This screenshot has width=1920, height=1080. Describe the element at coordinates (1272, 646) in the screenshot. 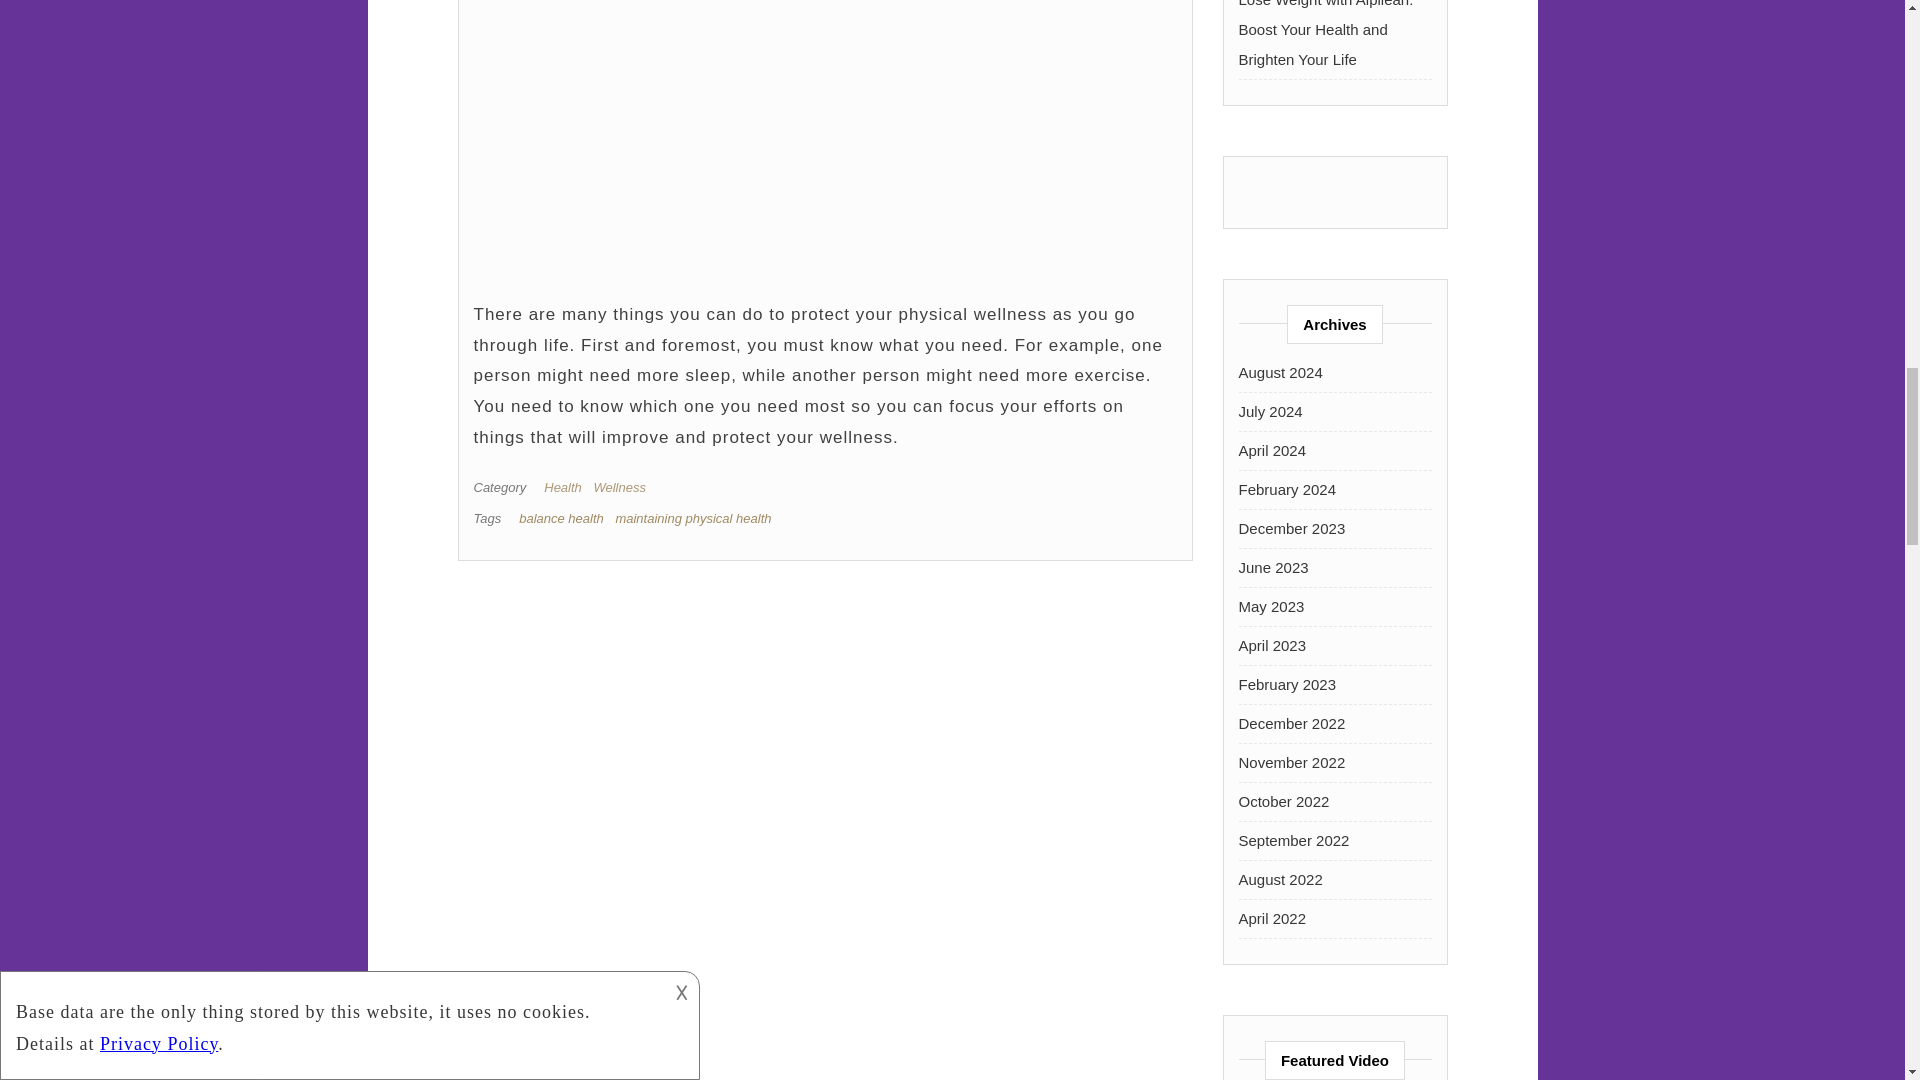

I see `April 2023` at that location.